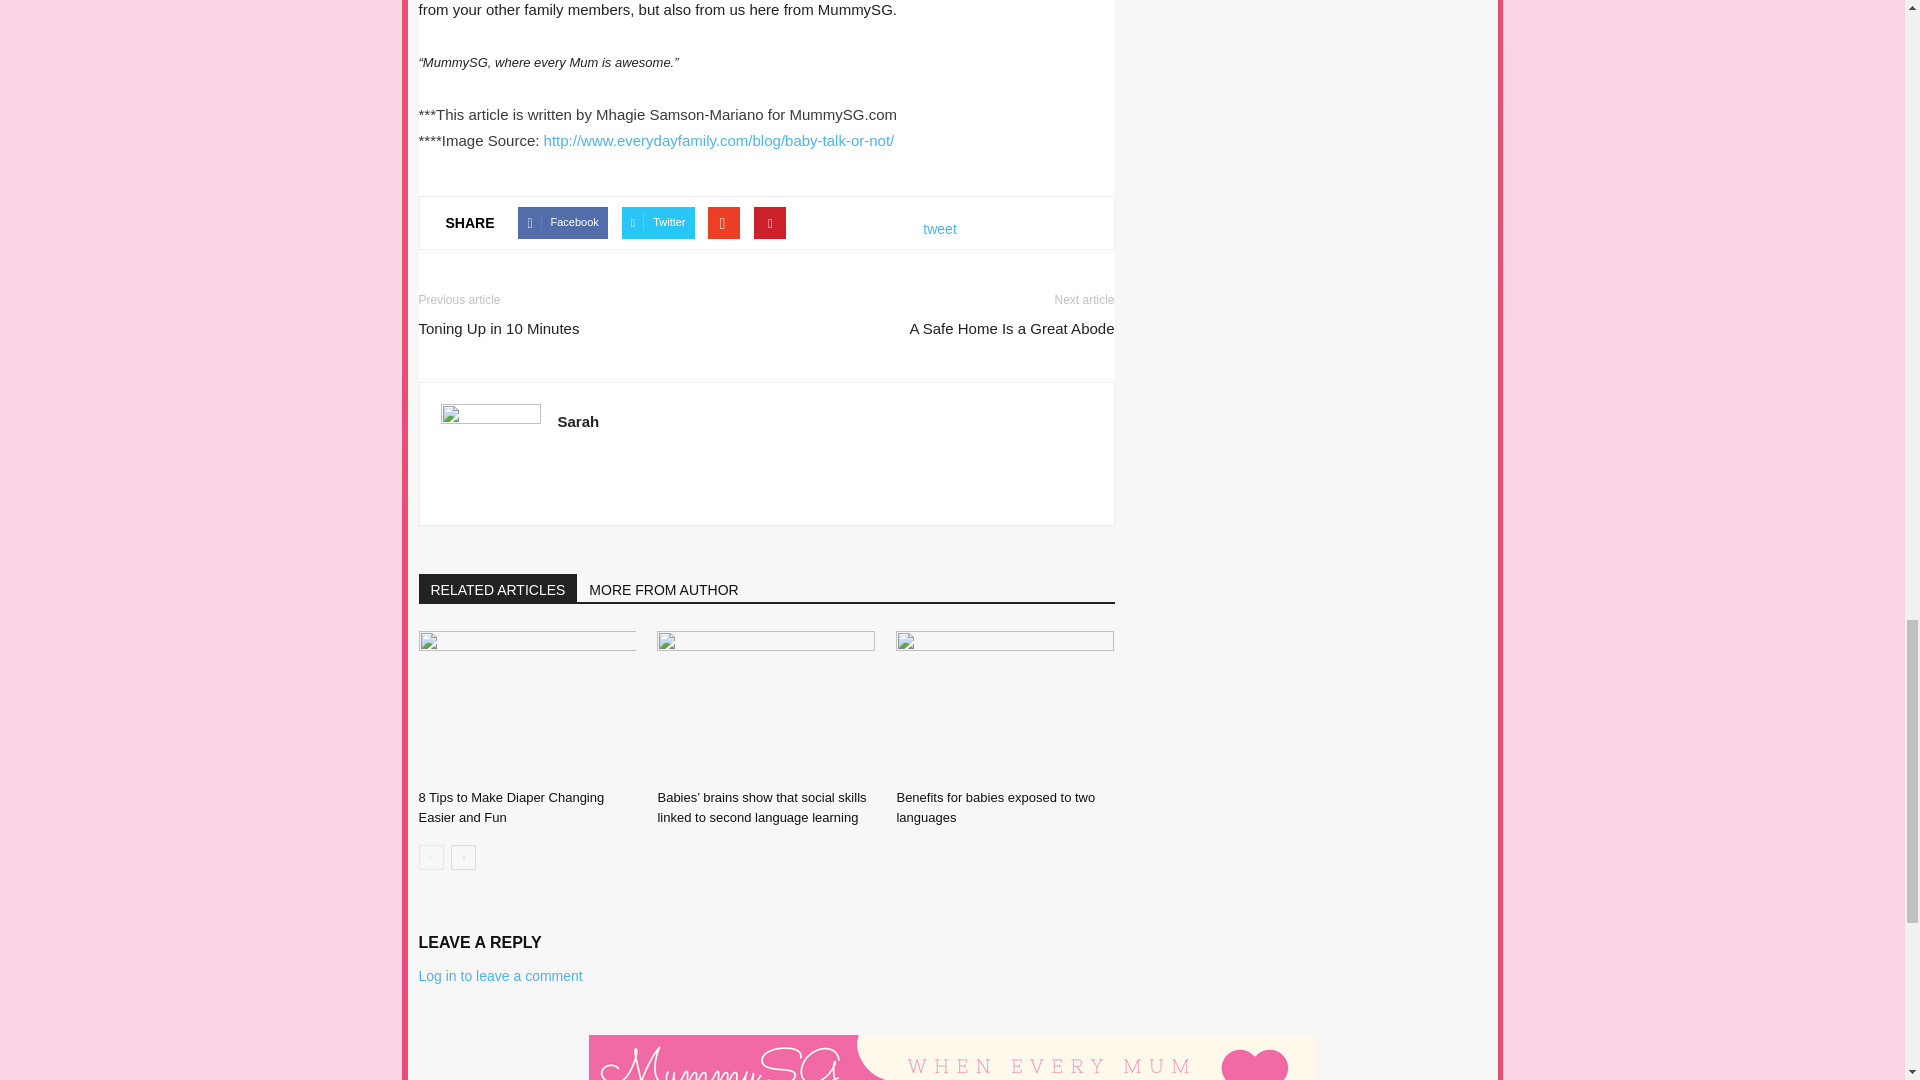 The image size is (1920, 1080). I want to click on Twitter, so click(658, 222).